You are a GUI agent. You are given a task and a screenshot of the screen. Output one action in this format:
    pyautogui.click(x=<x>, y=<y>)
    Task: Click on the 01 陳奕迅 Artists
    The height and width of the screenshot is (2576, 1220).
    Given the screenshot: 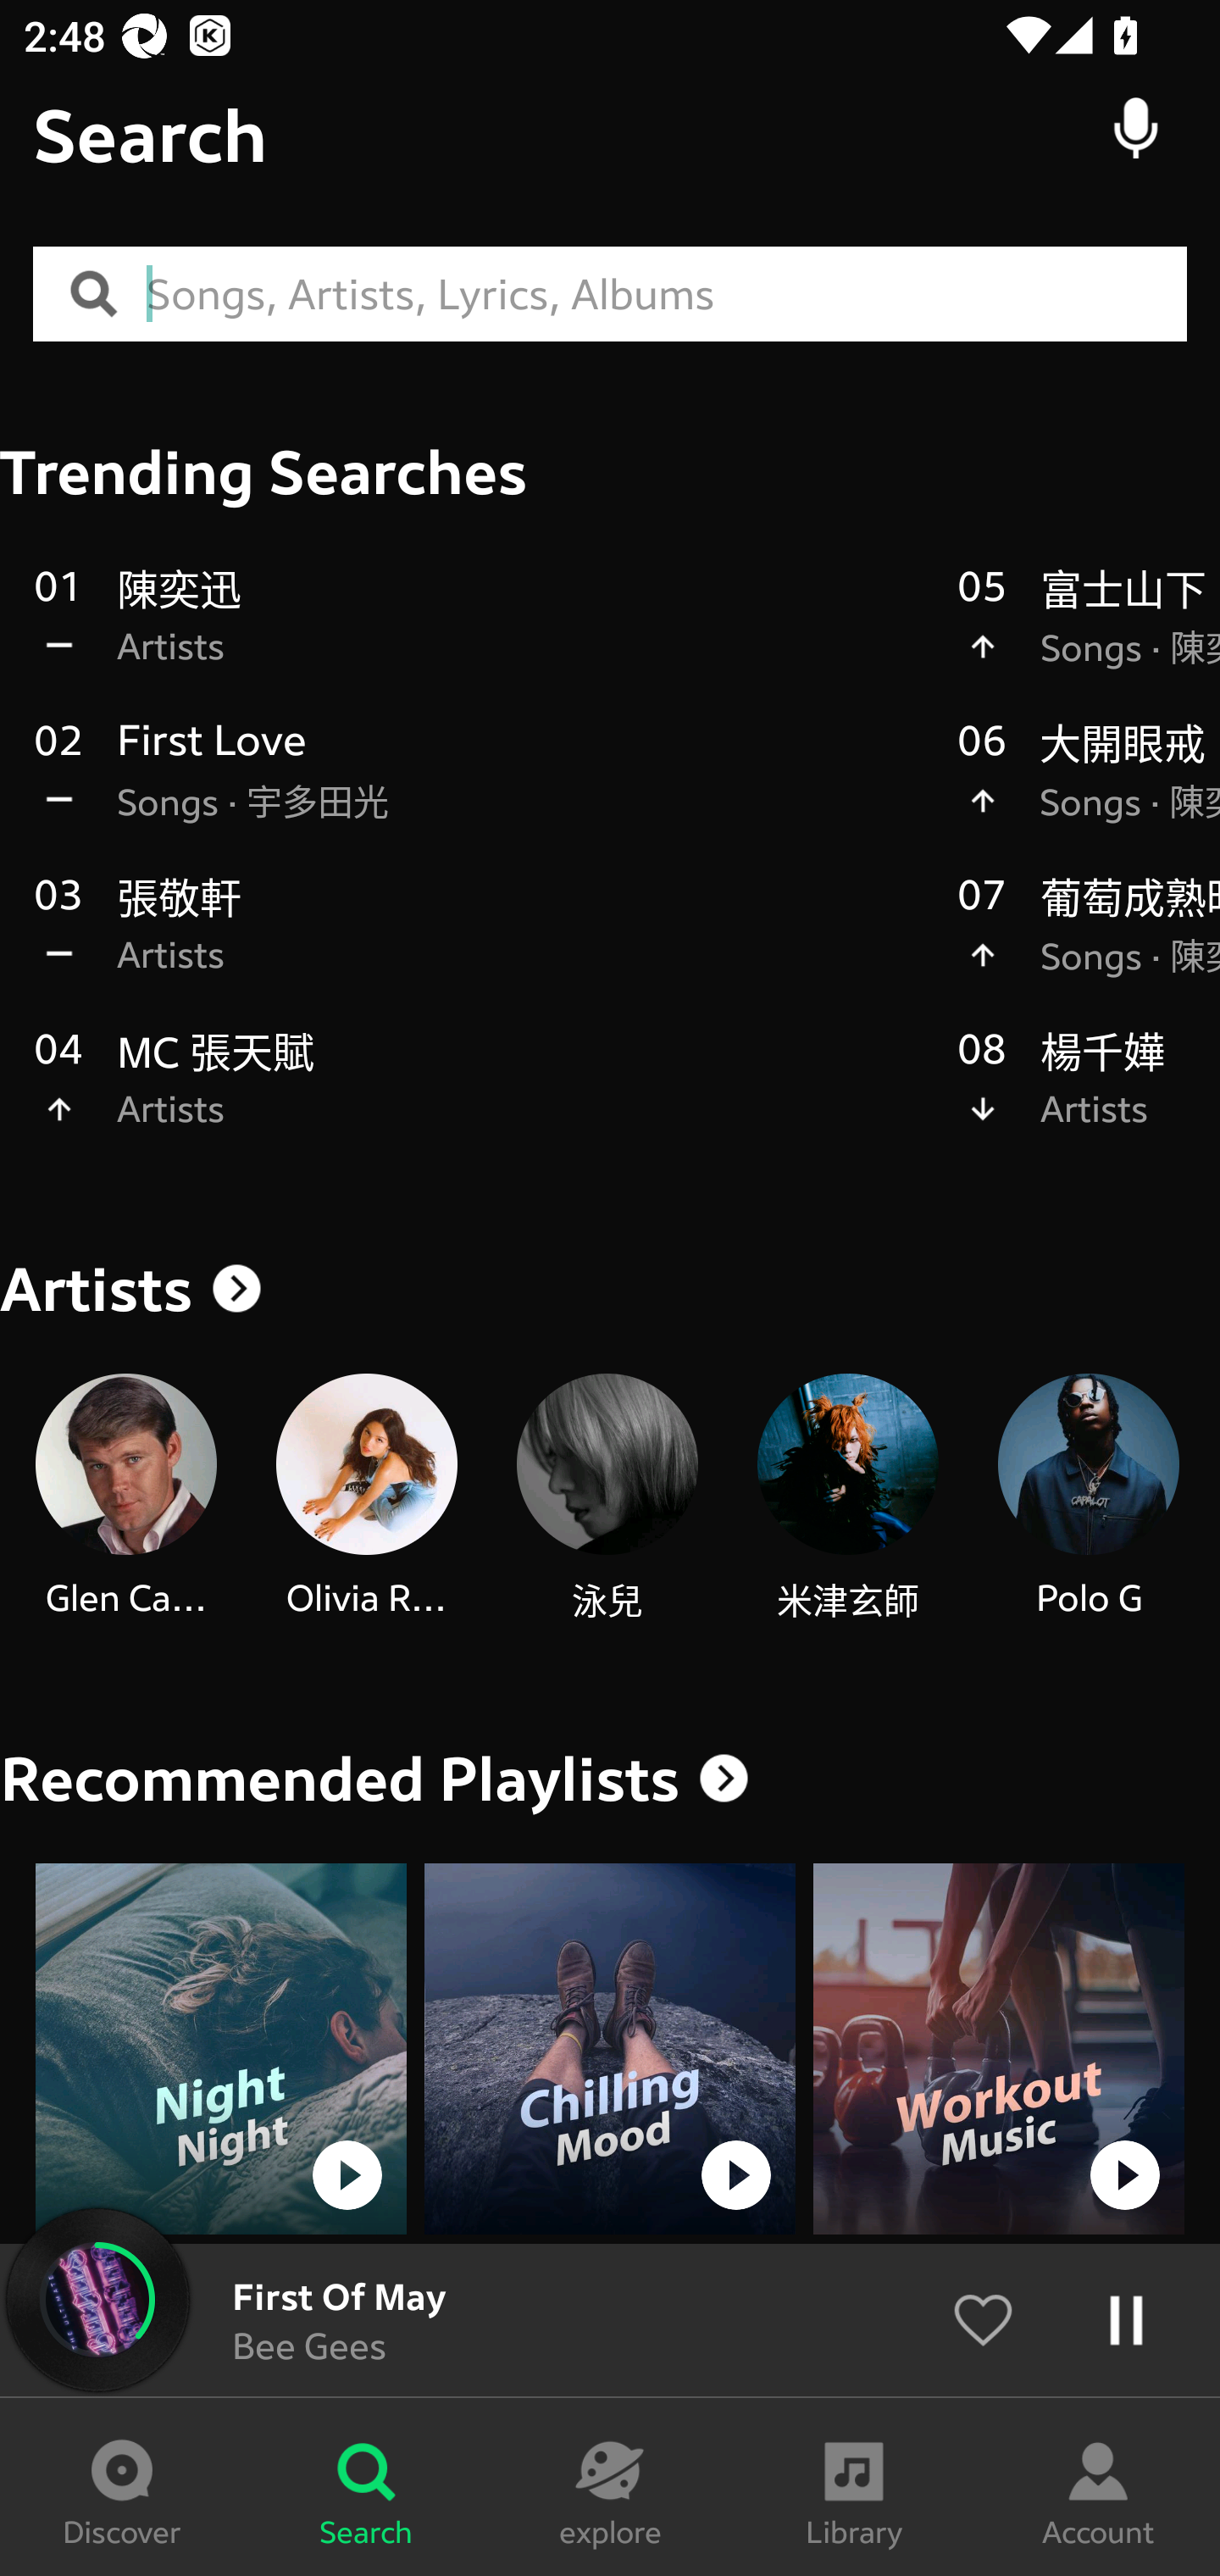 What is the action you would take?
    pyautogui.click(x=479, y=634)
    